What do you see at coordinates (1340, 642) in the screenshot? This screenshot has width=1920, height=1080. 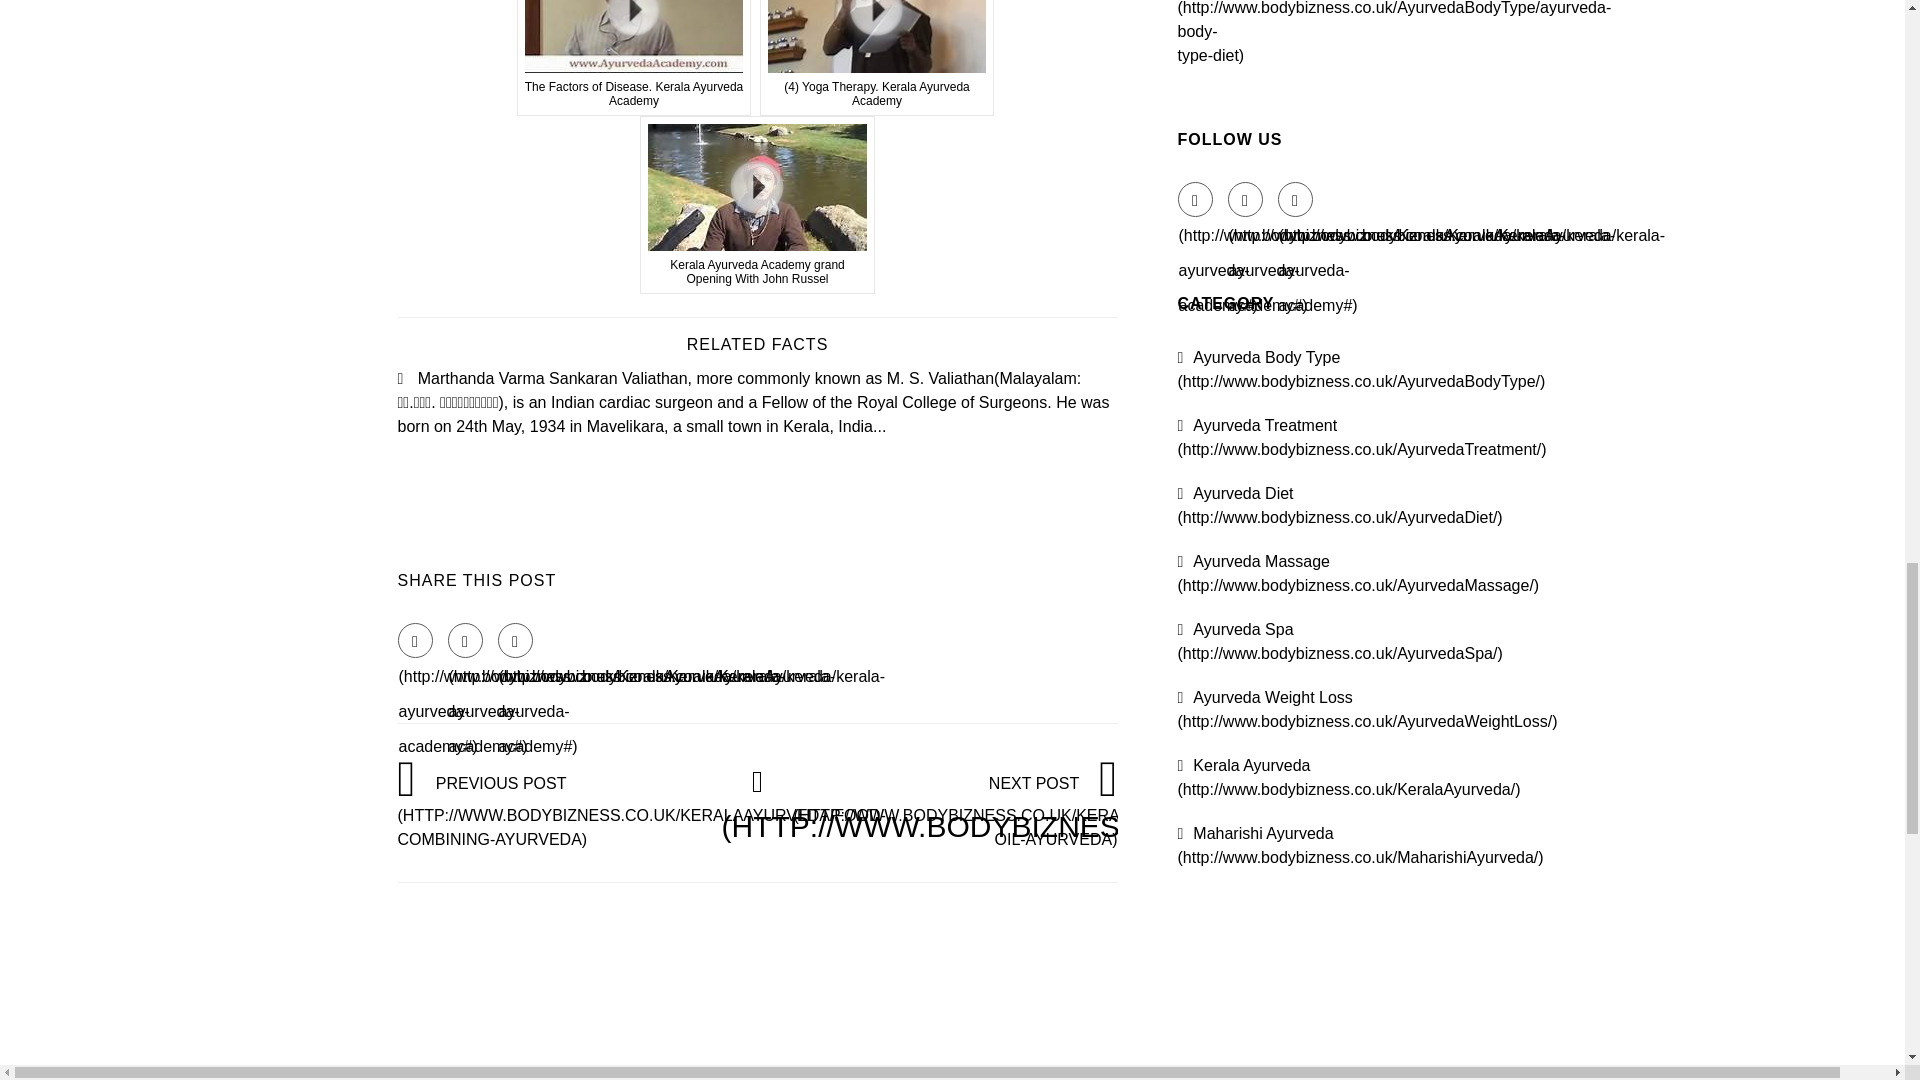 I see `View all posts filed under Ayurveda Spa` at bounding box center [1340, 642].